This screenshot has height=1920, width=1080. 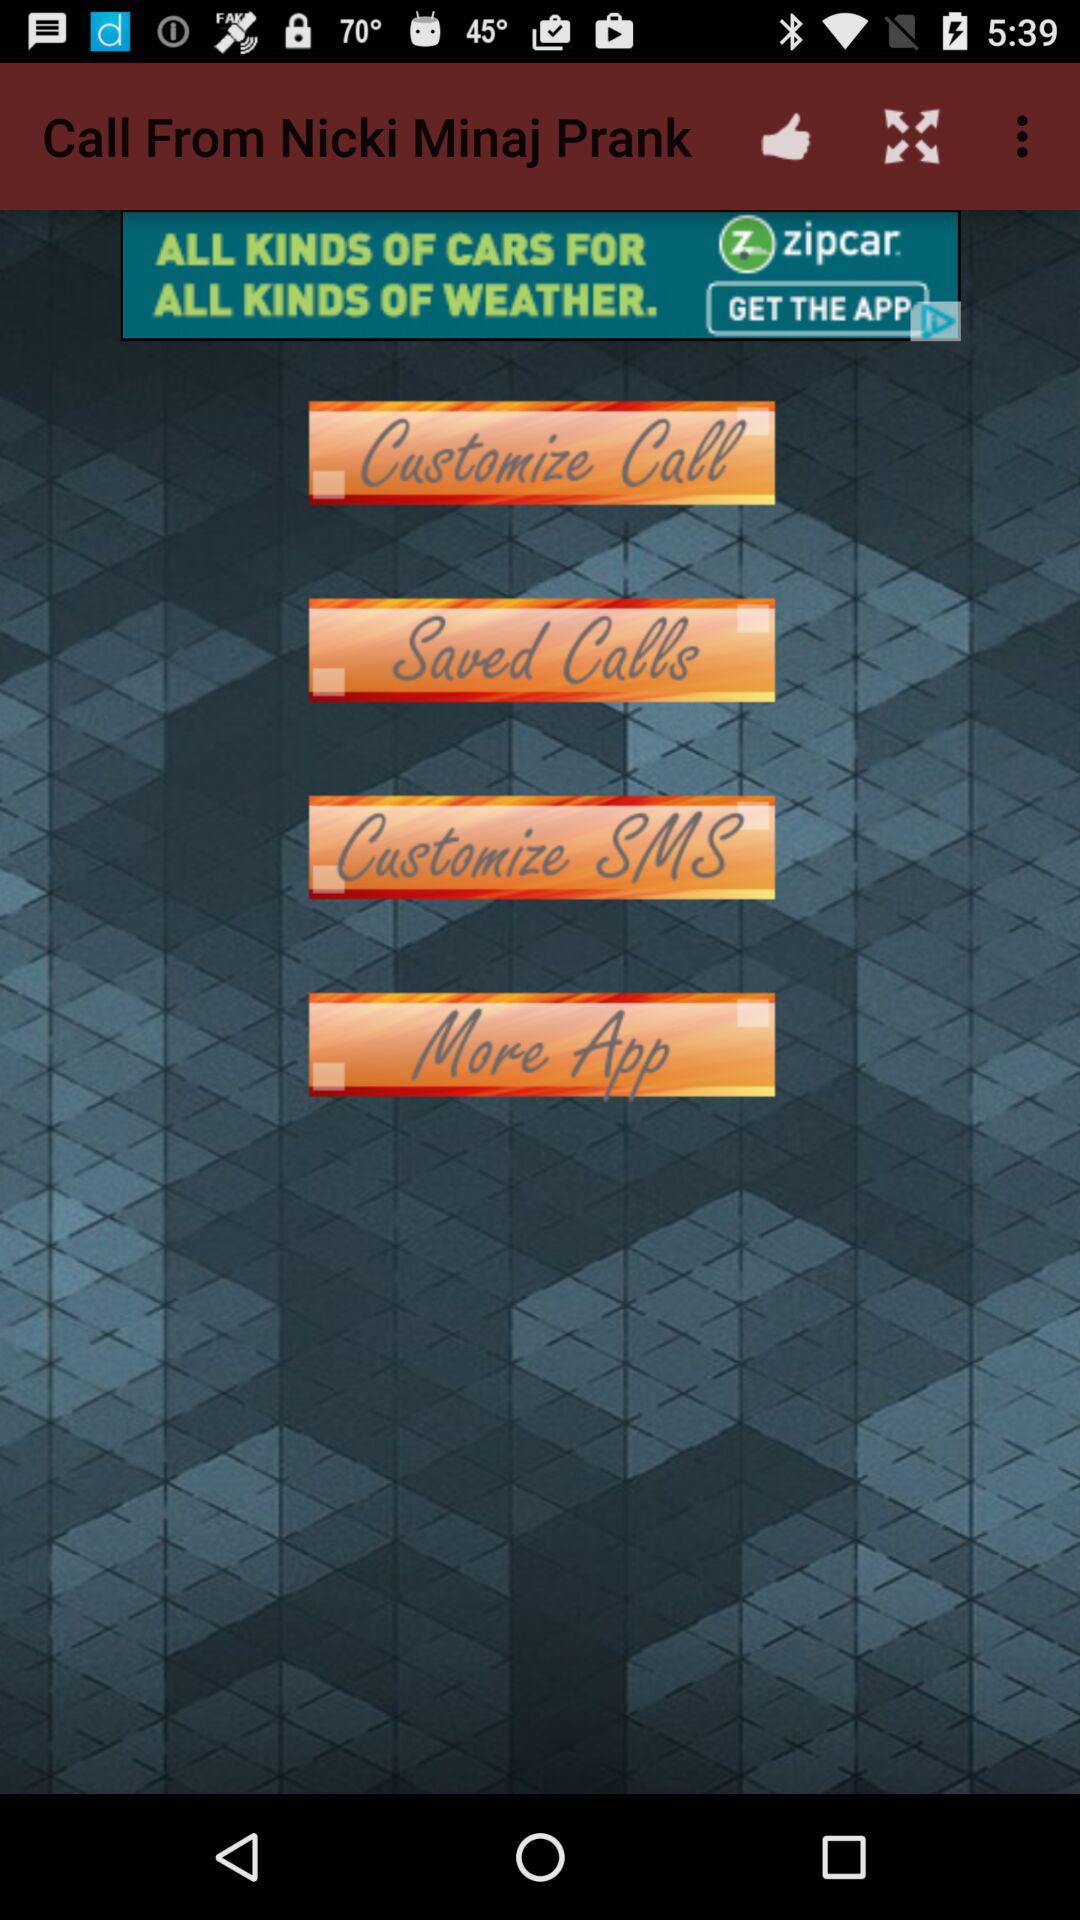 What do you see at coordinates (540, 452) in the screenshot?
I see `call to a certain people` at bounding box center [540, 452].